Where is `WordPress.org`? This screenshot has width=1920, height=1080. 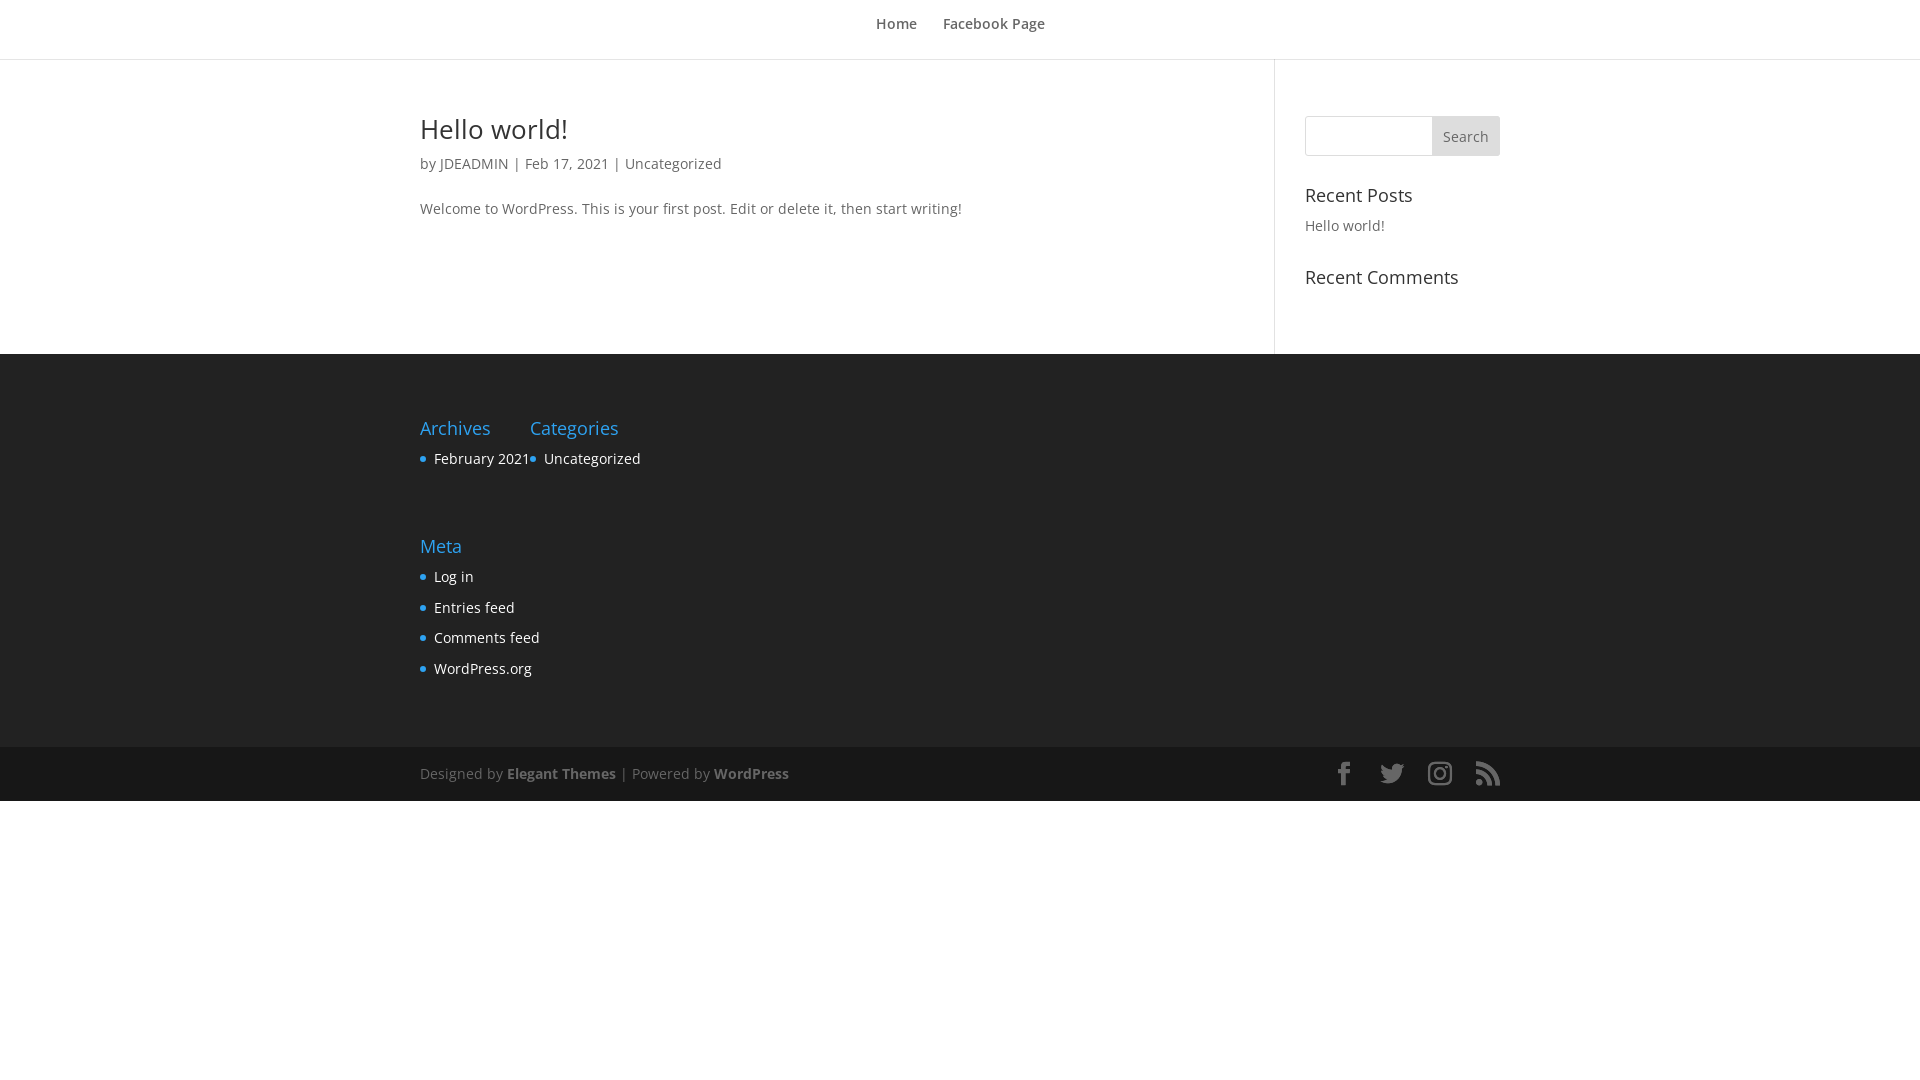 WordPress.org is located at coordinates (483, 668).